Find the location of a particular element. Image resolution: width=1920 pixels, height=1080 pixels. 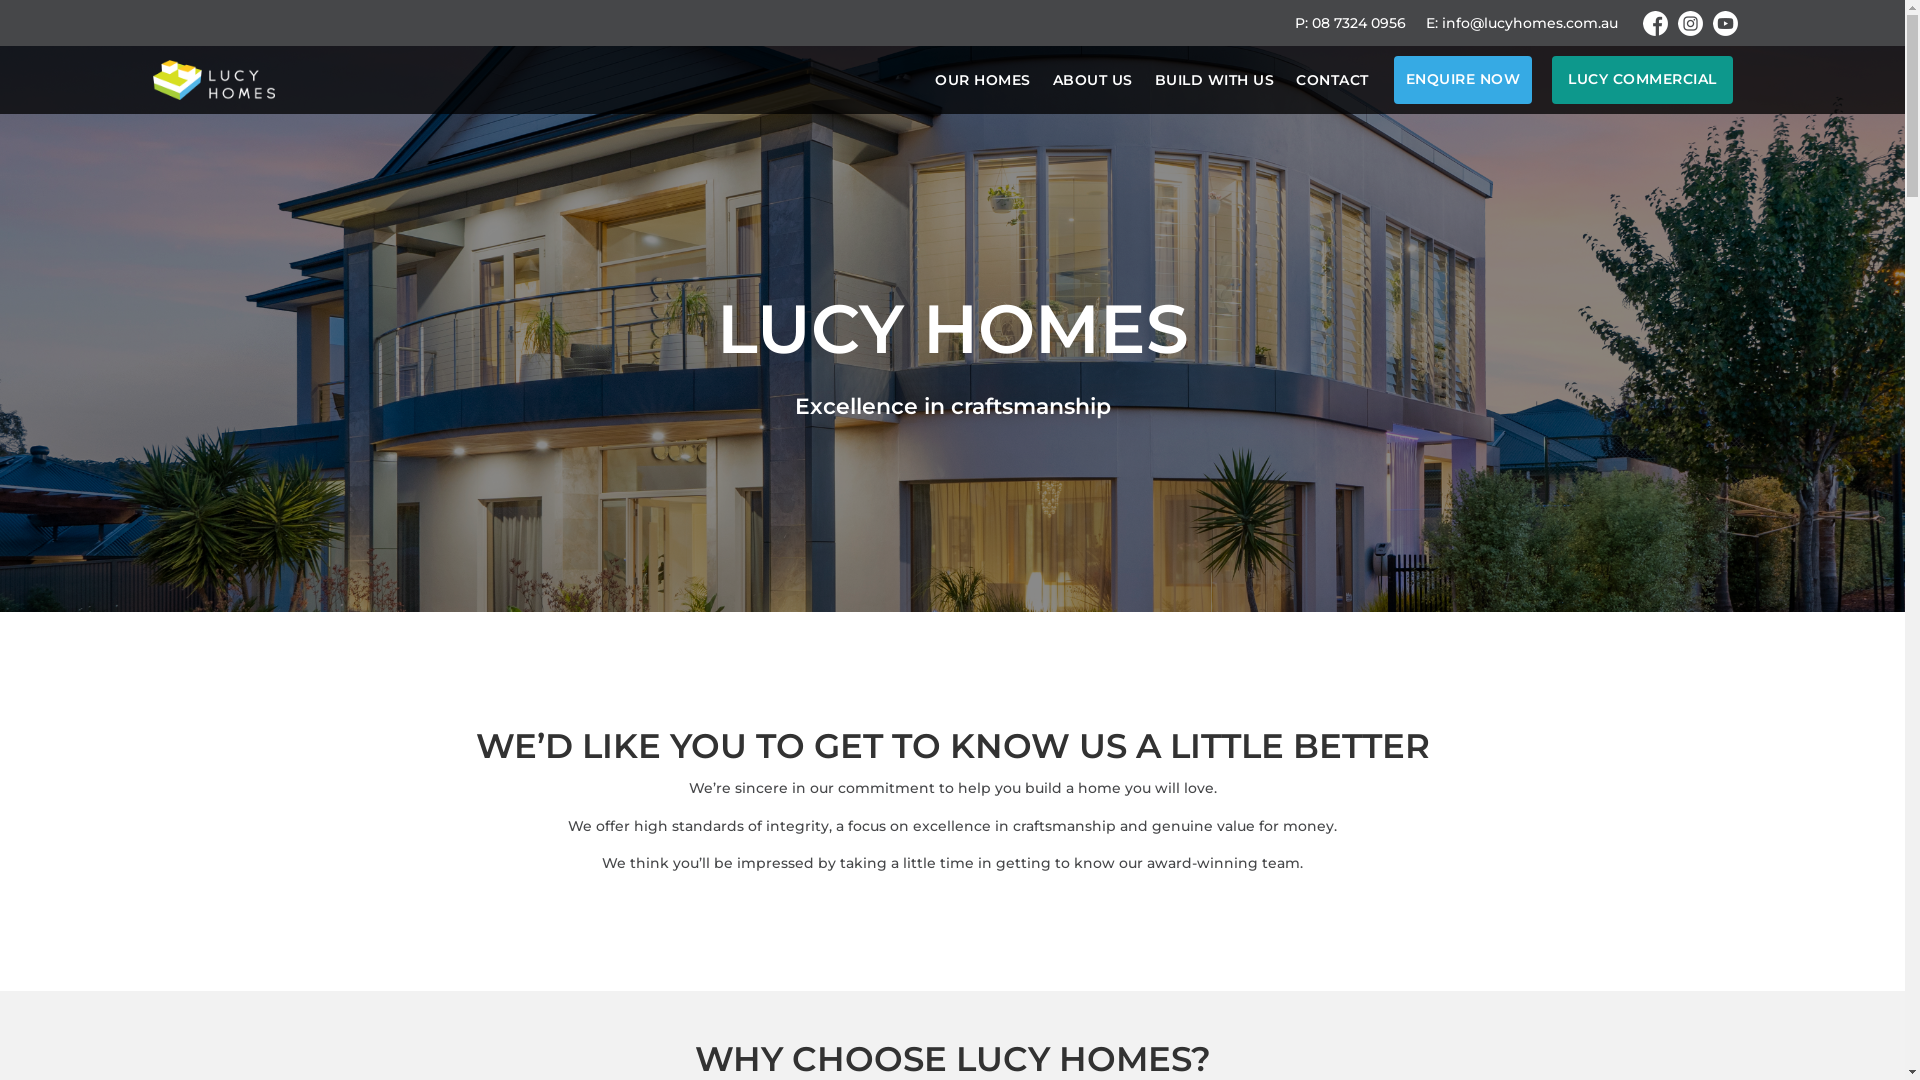

LUCY COMMERCIAL is located at coordinates (1642, 80).